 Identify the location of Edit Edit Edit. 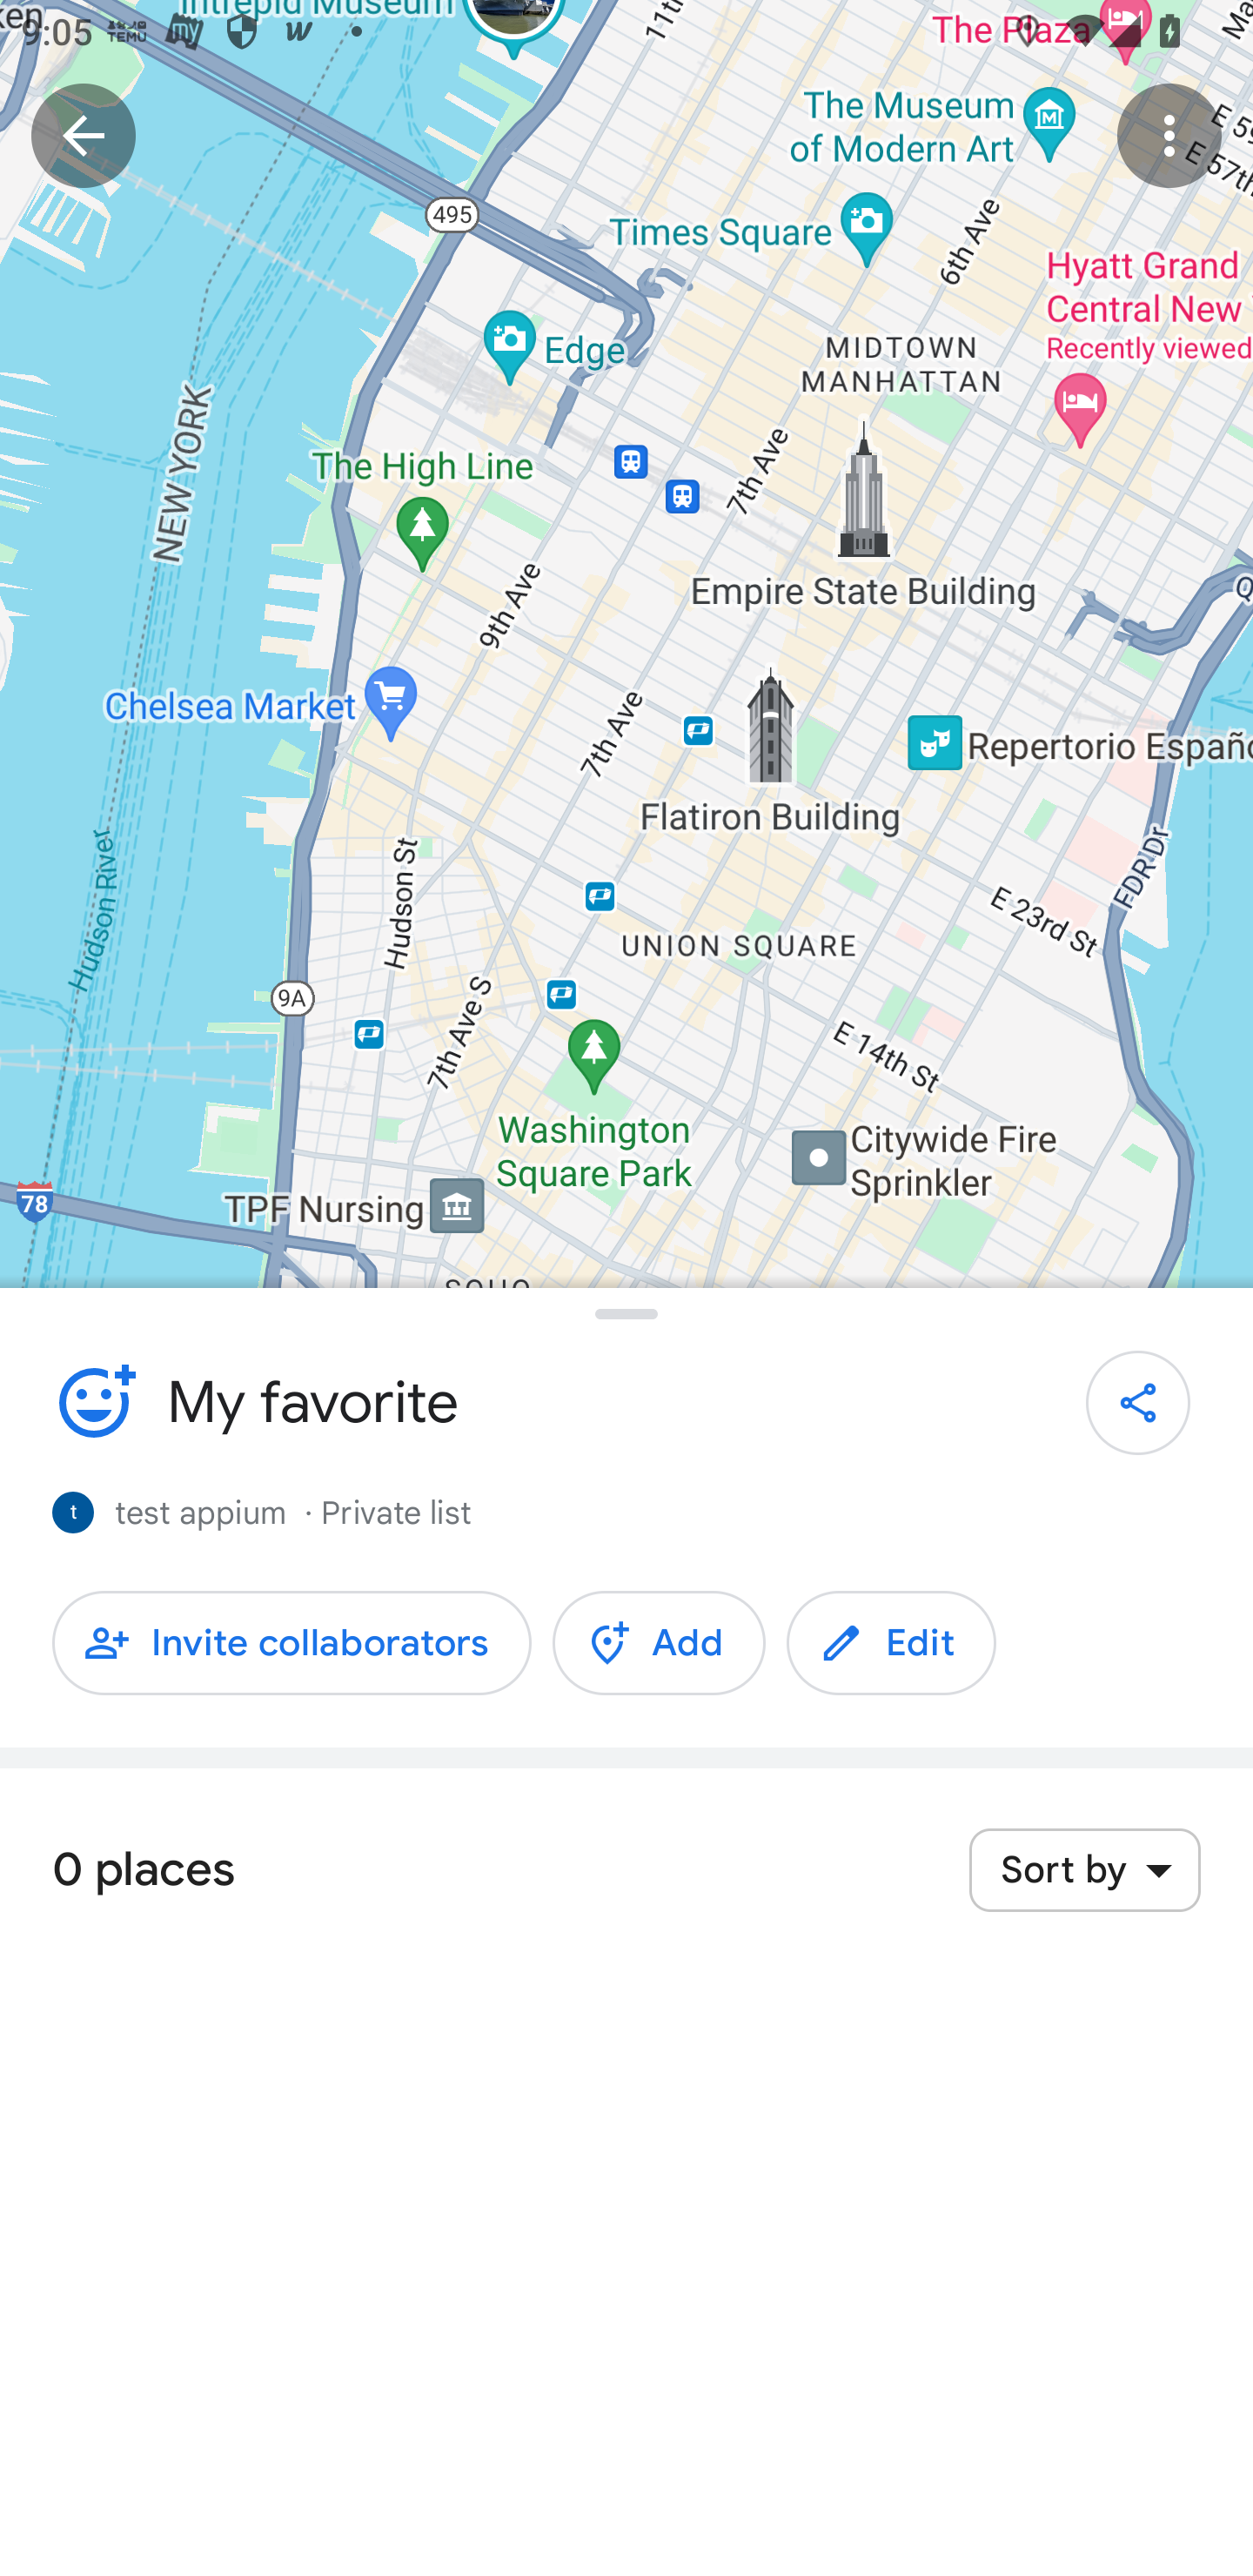
(891, 1643).